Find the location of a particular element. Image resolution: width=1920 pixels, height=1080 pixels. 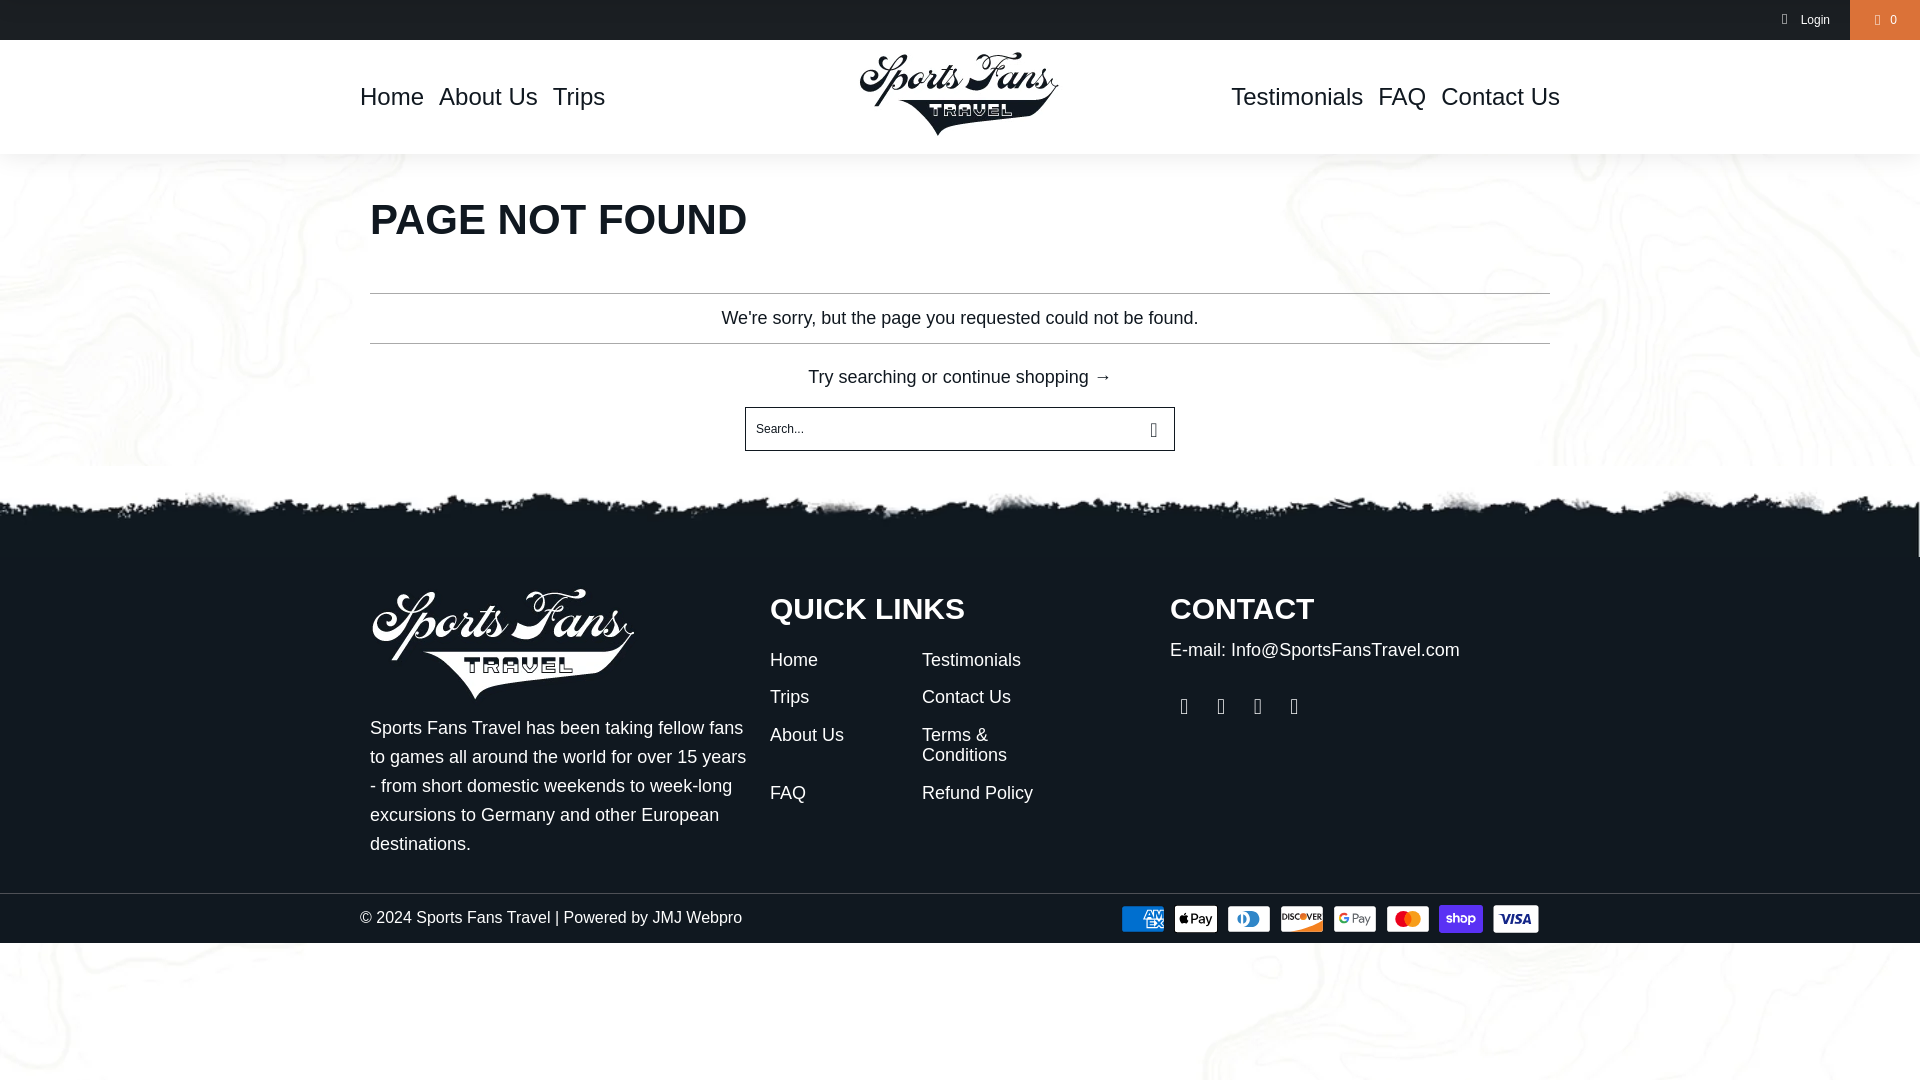

Sports Fans Travel is located at coordinates (960, 96).